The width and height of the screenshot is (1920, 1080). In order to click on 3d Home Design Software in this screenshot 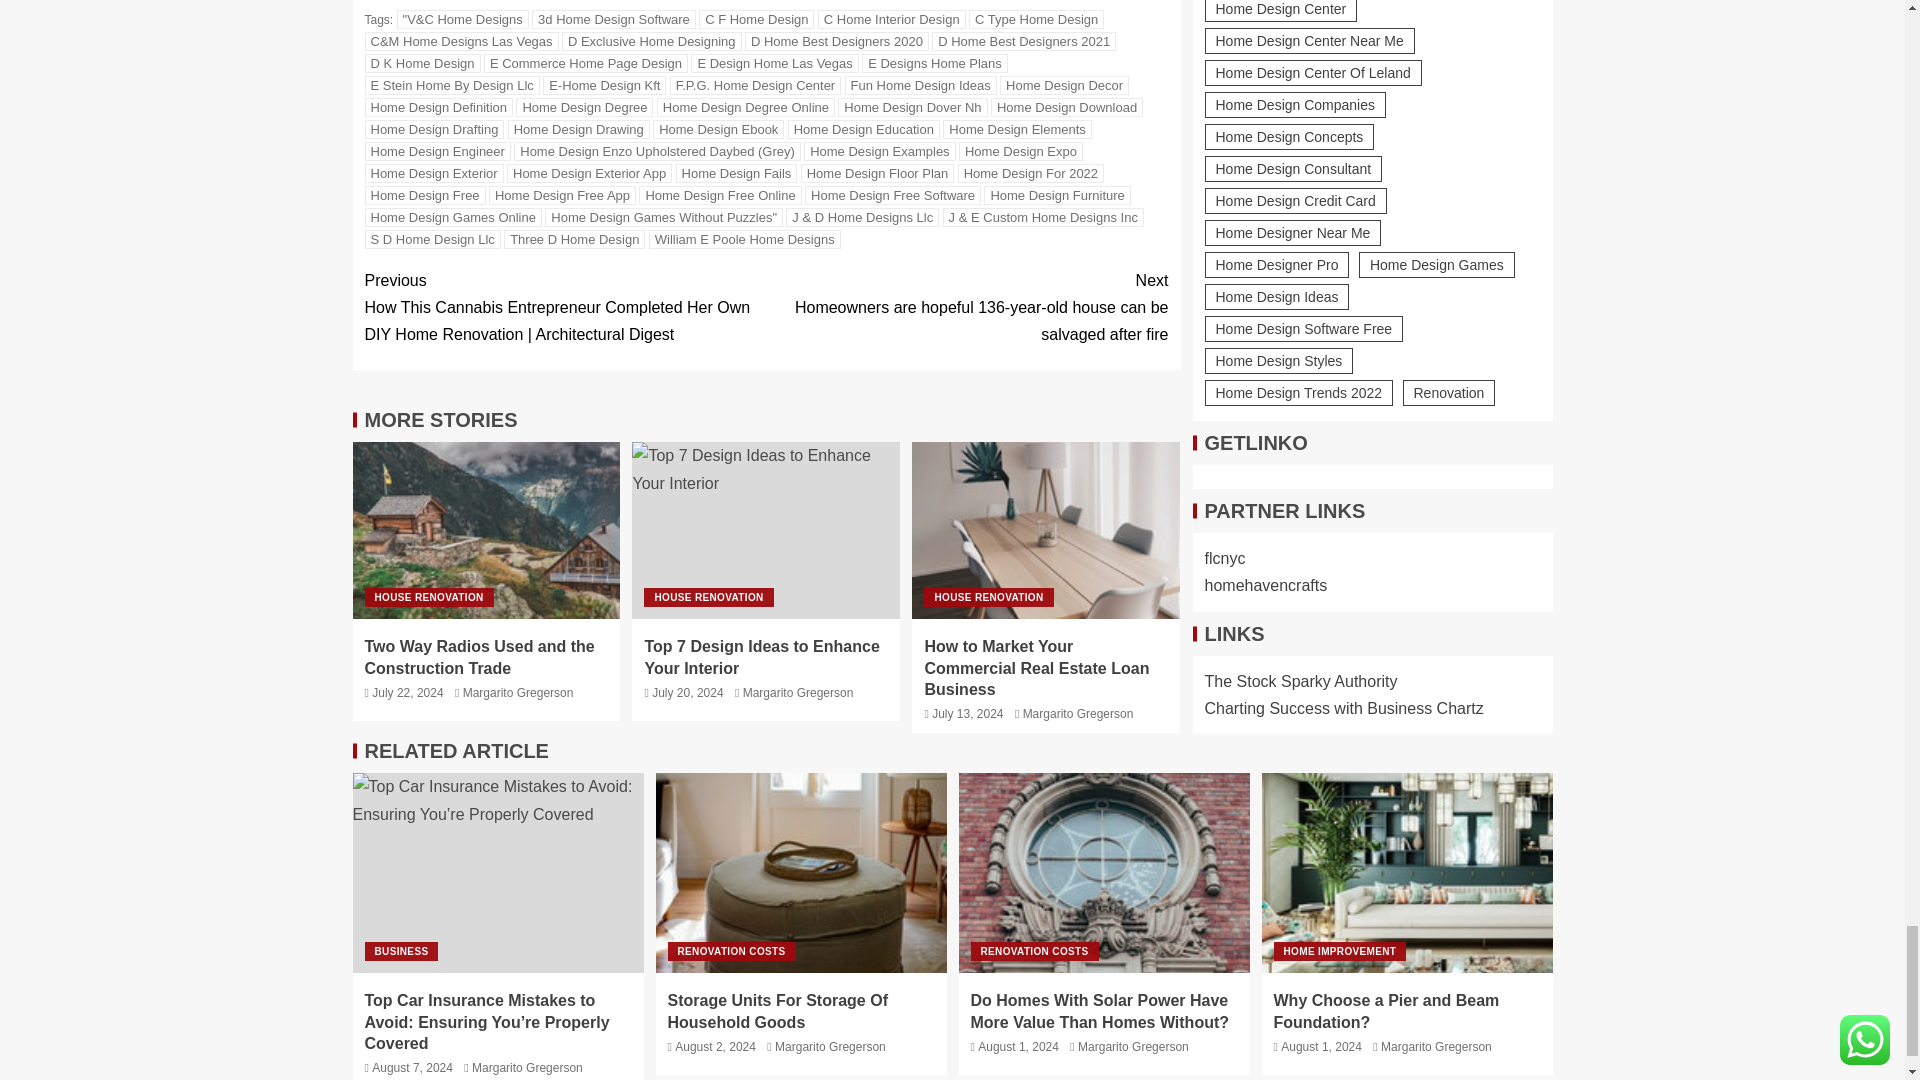, I will do `click(613, 19)`.